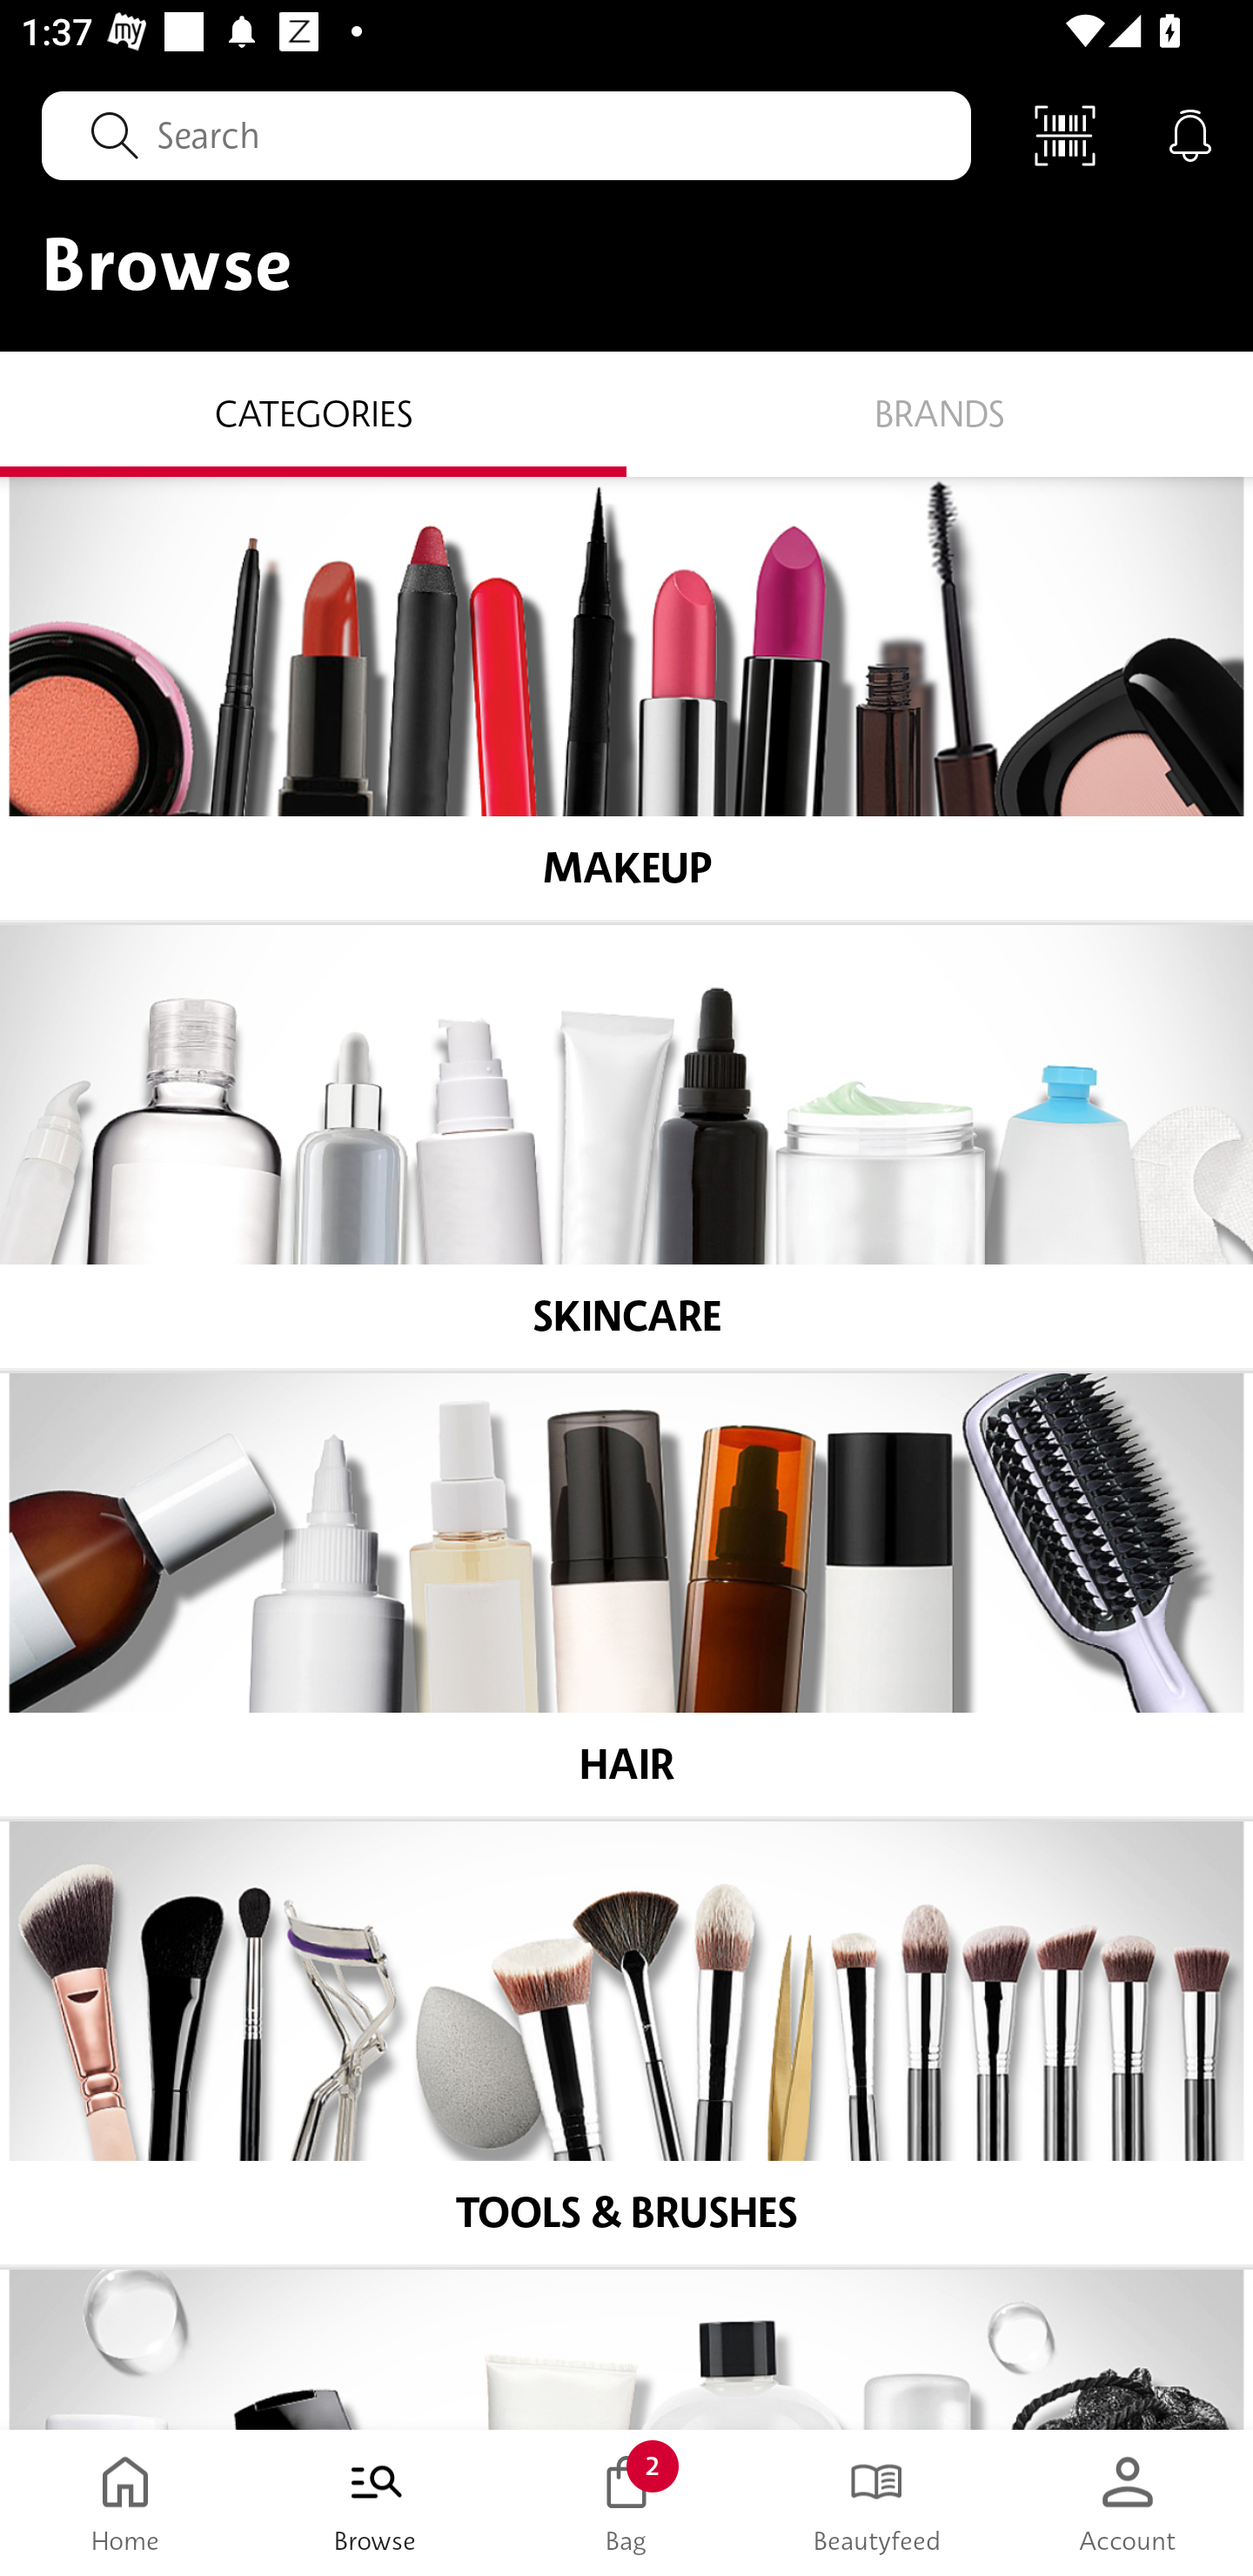 This screenshot has width=1253, height=2576. What do you see at coordinates (1065, 134) in the screenshot?
I see `Scan Code` at bounding box center [1065, 134].